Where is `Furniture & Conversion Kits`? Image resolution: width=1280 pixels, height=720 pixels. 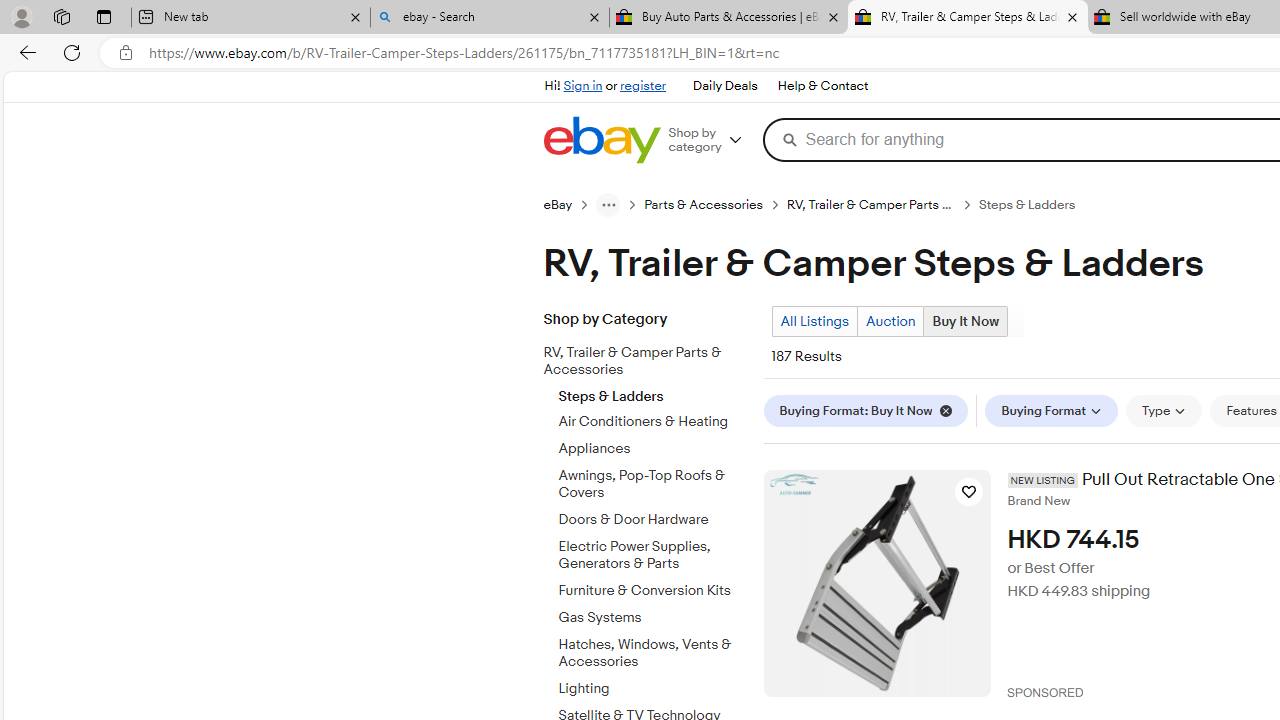 Furniture & Conversion Kits is located at coordinates (653, 587).